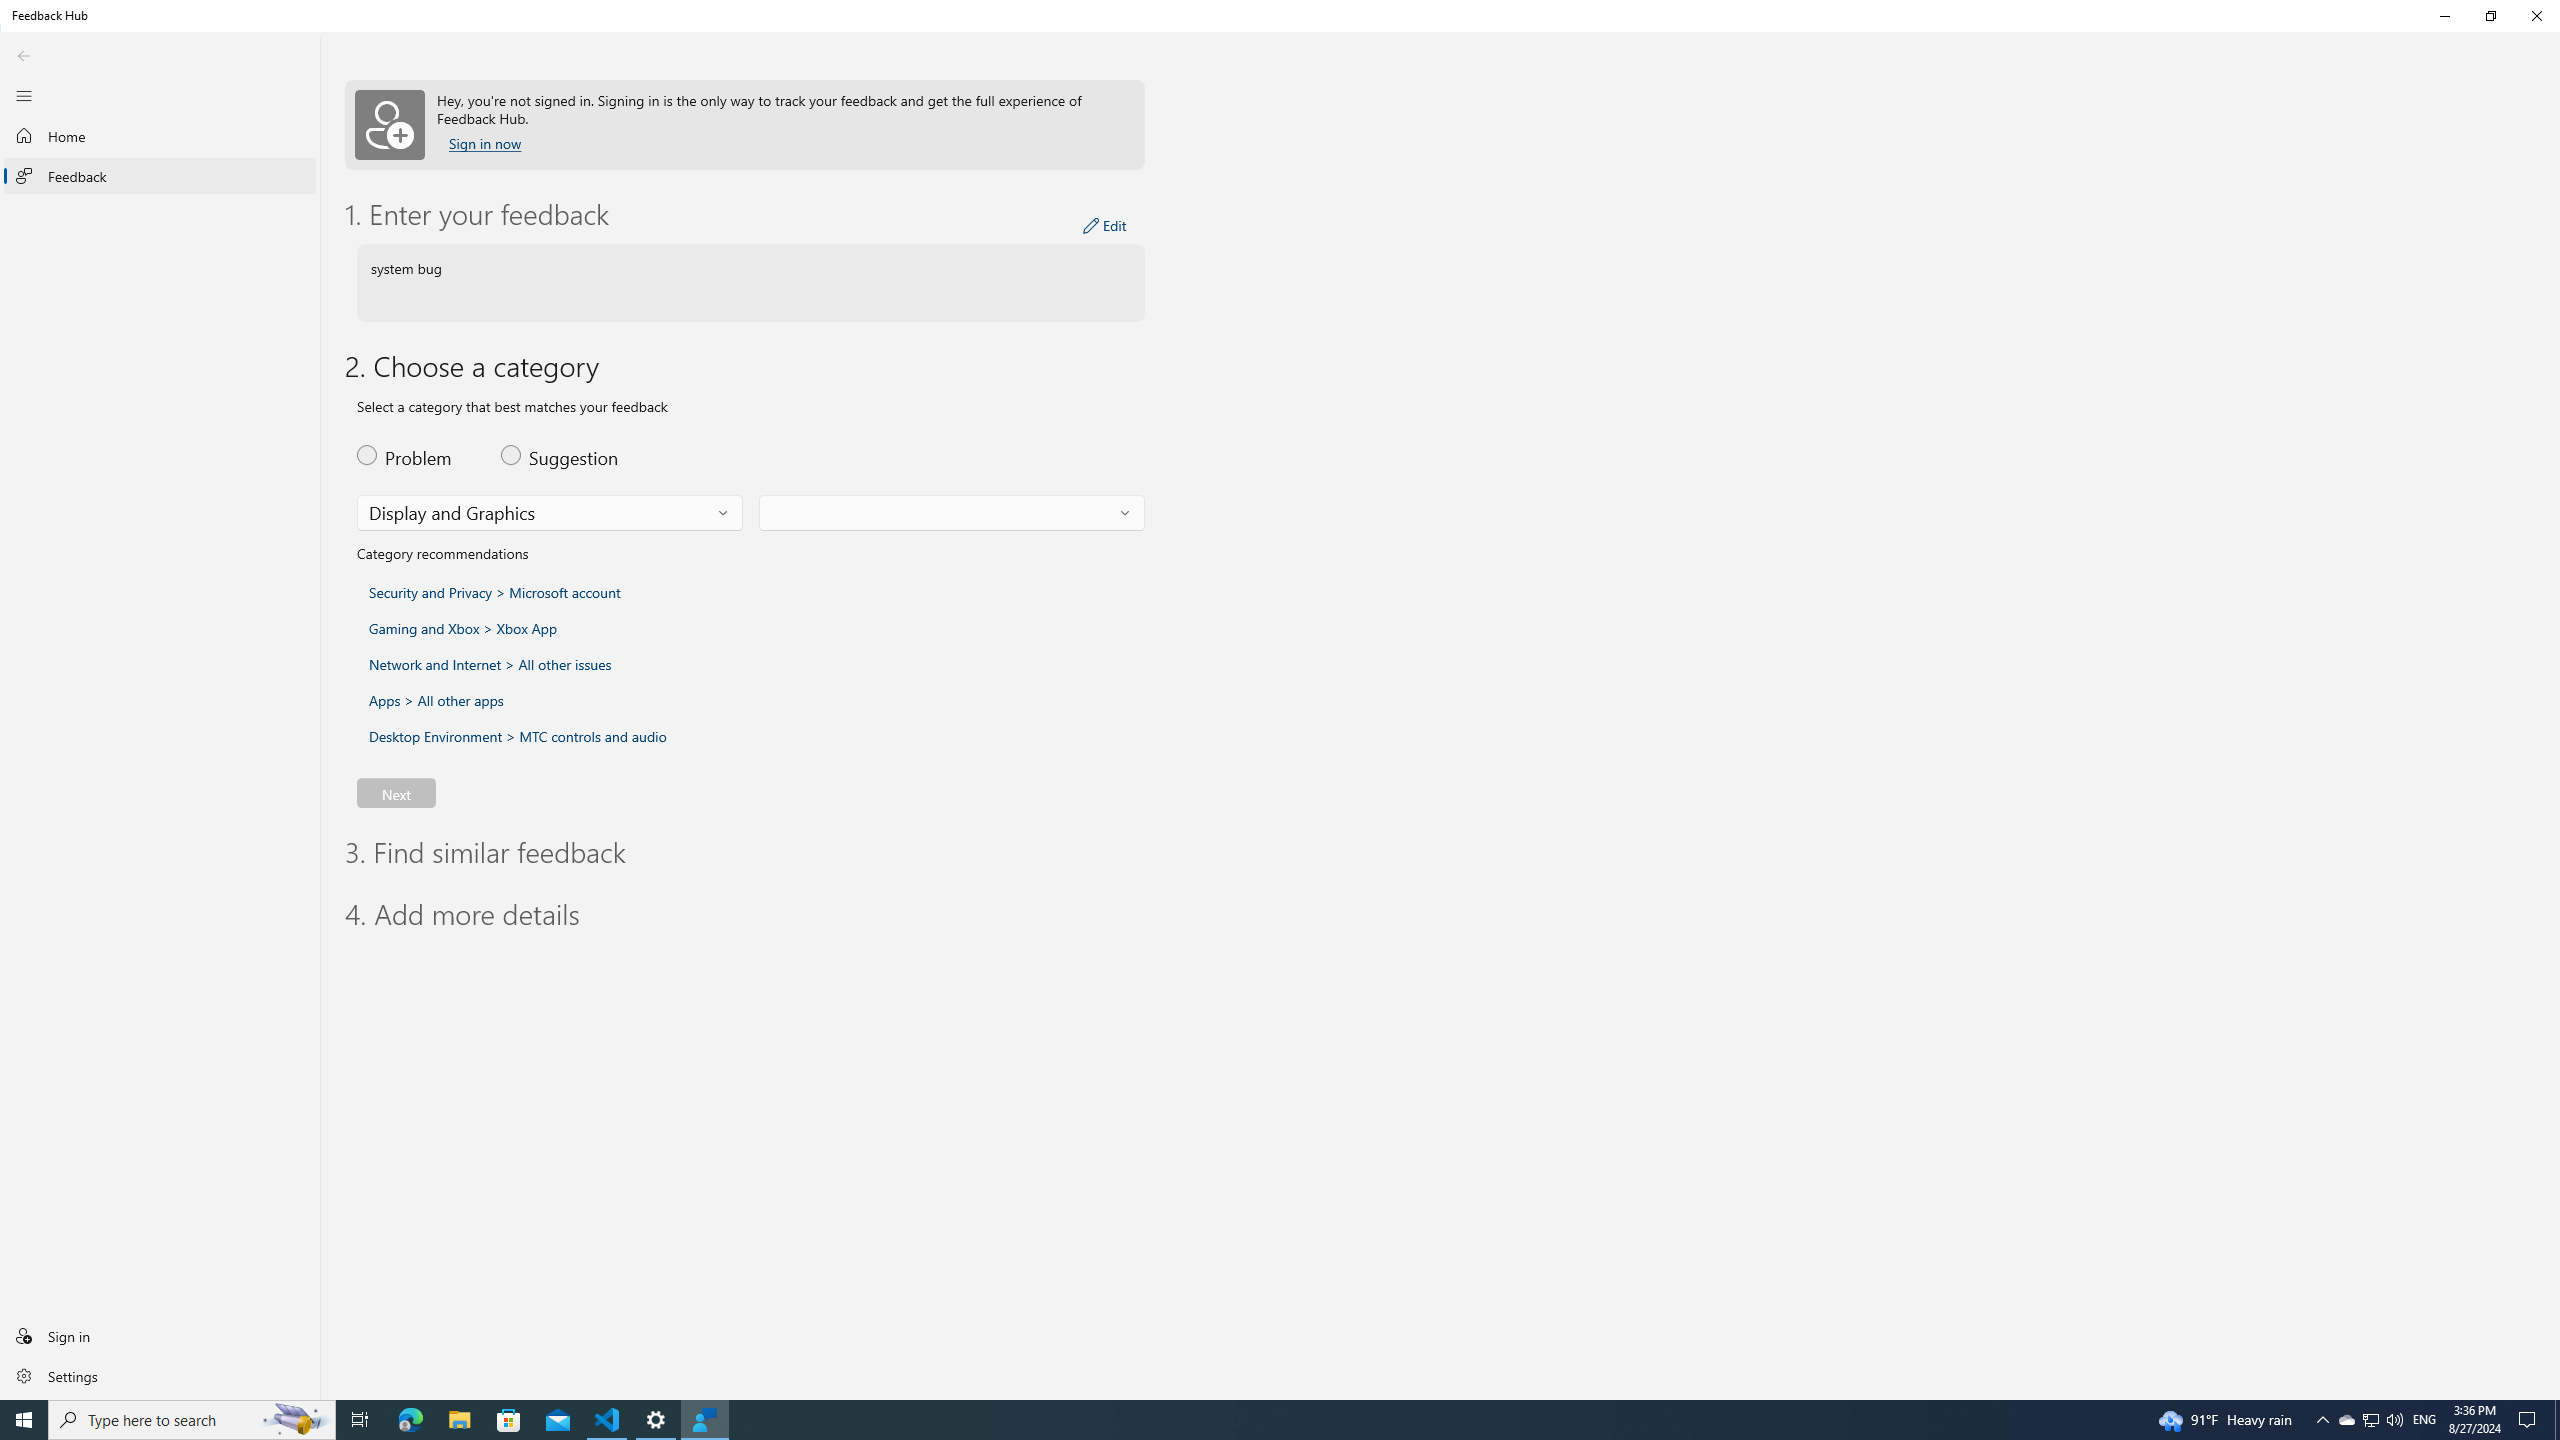  What do you see at coordinates (952, 513) in the screenshot?
I see `Feedback subcategory` at bounding box center [952, 513].